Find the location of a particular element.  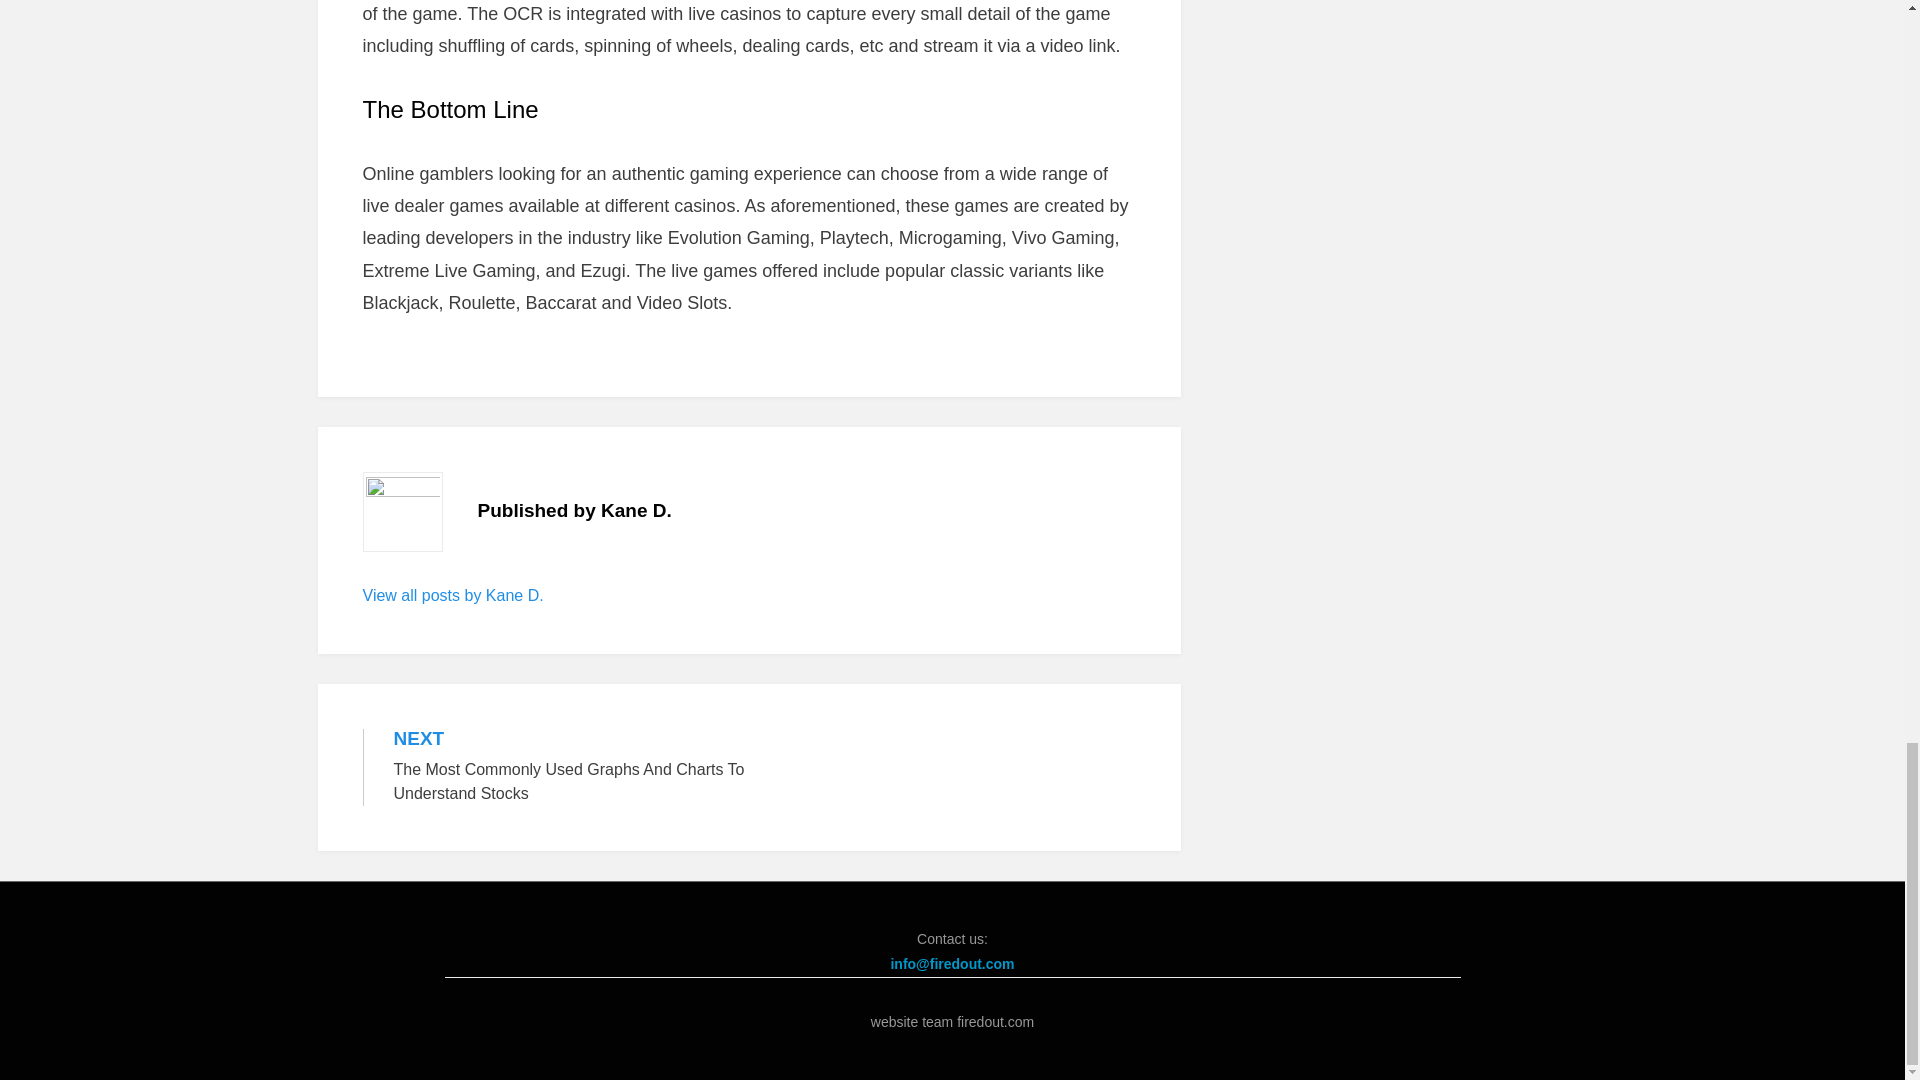

TemplatePocket is located at coordinates (482, 1050).